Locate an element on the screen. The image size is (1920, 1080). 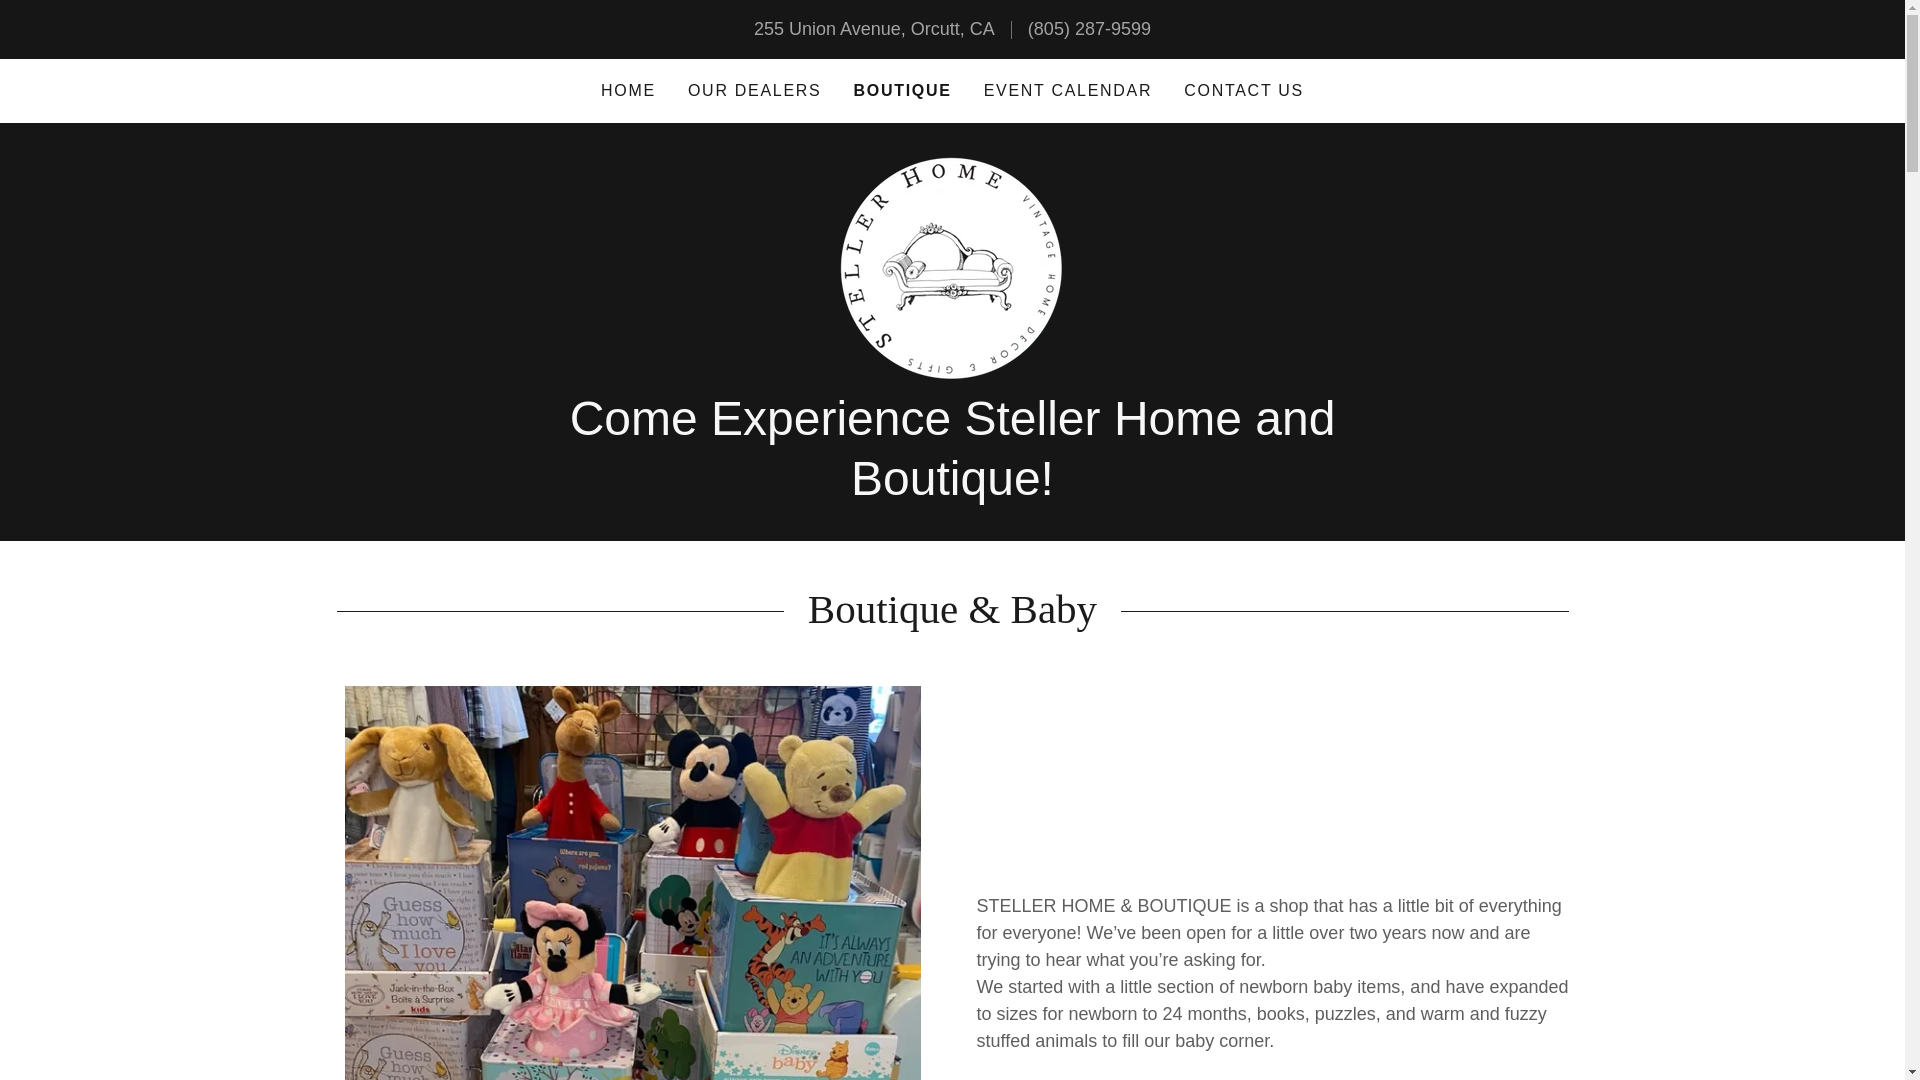
HOME is located at coordinates (628, 91).